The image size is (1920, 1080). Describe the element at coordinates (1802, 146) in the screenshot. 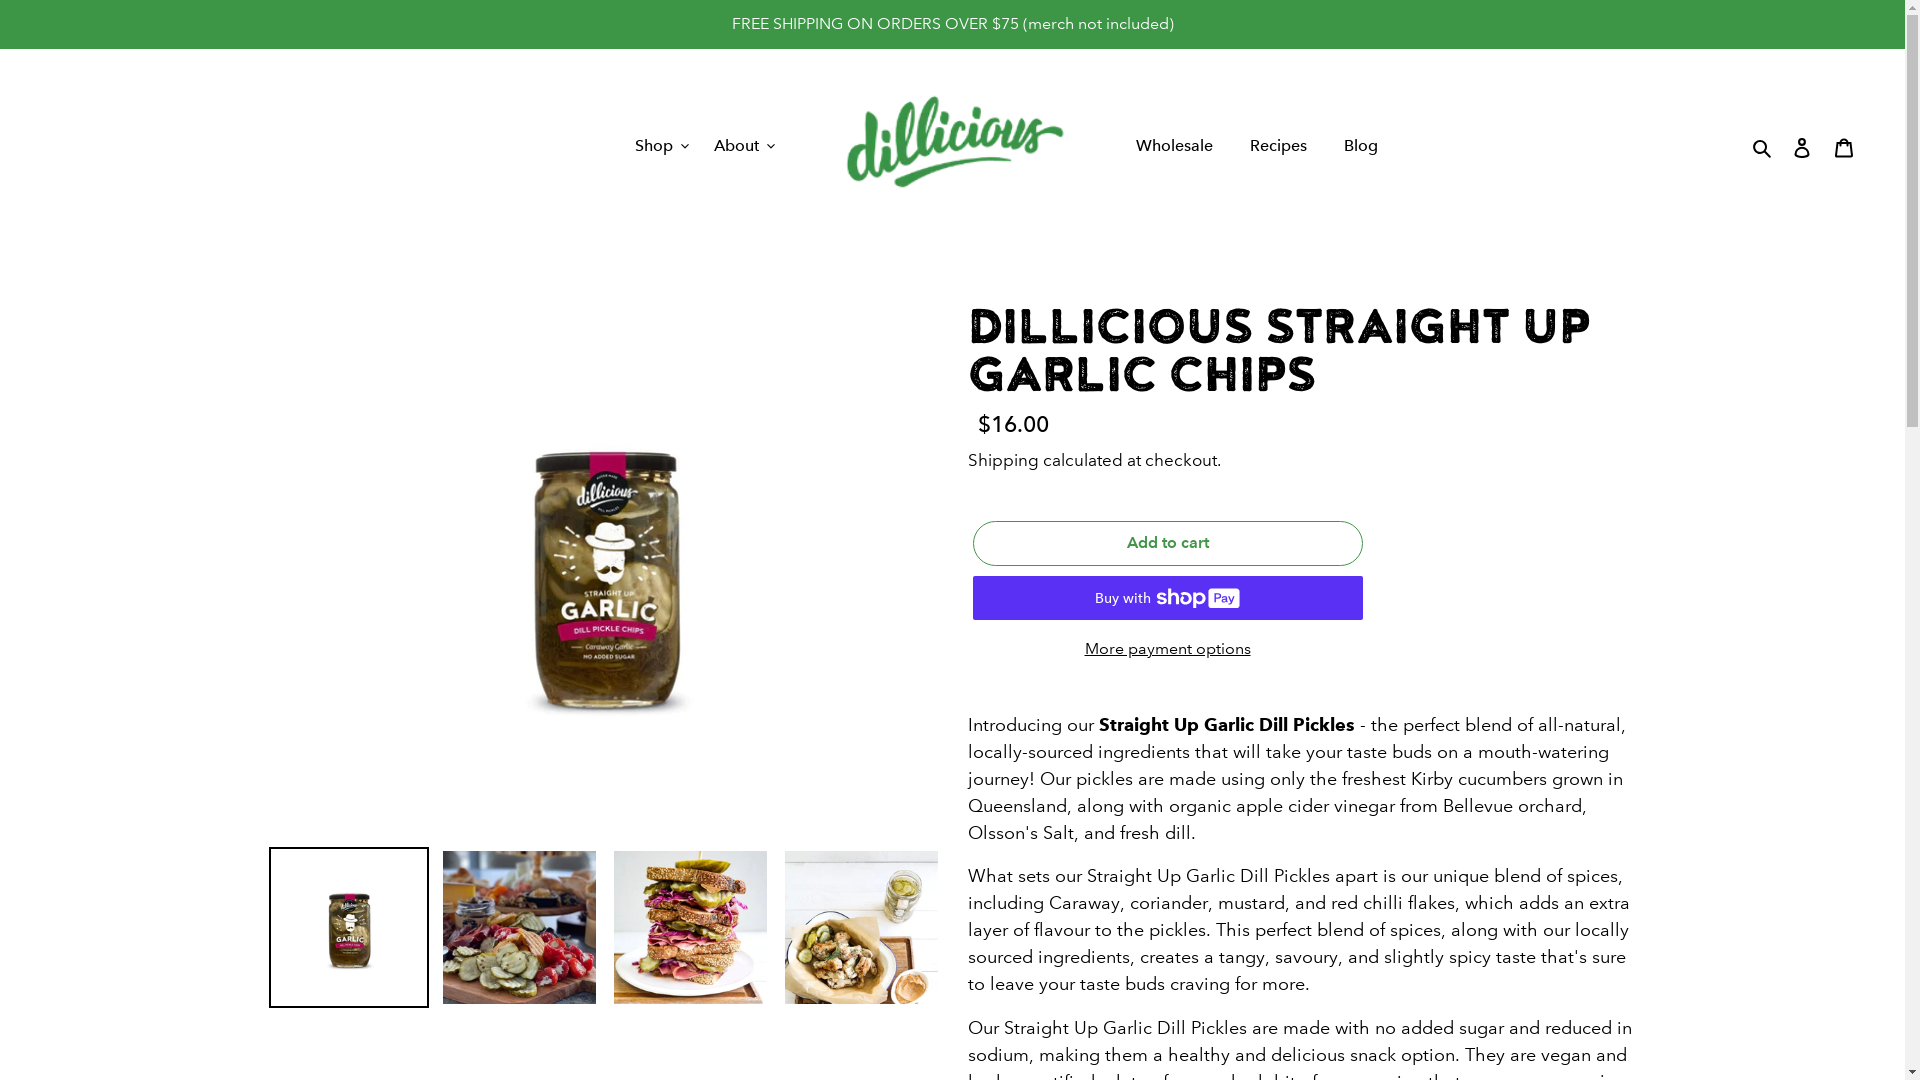

I see `Log in` at that location.